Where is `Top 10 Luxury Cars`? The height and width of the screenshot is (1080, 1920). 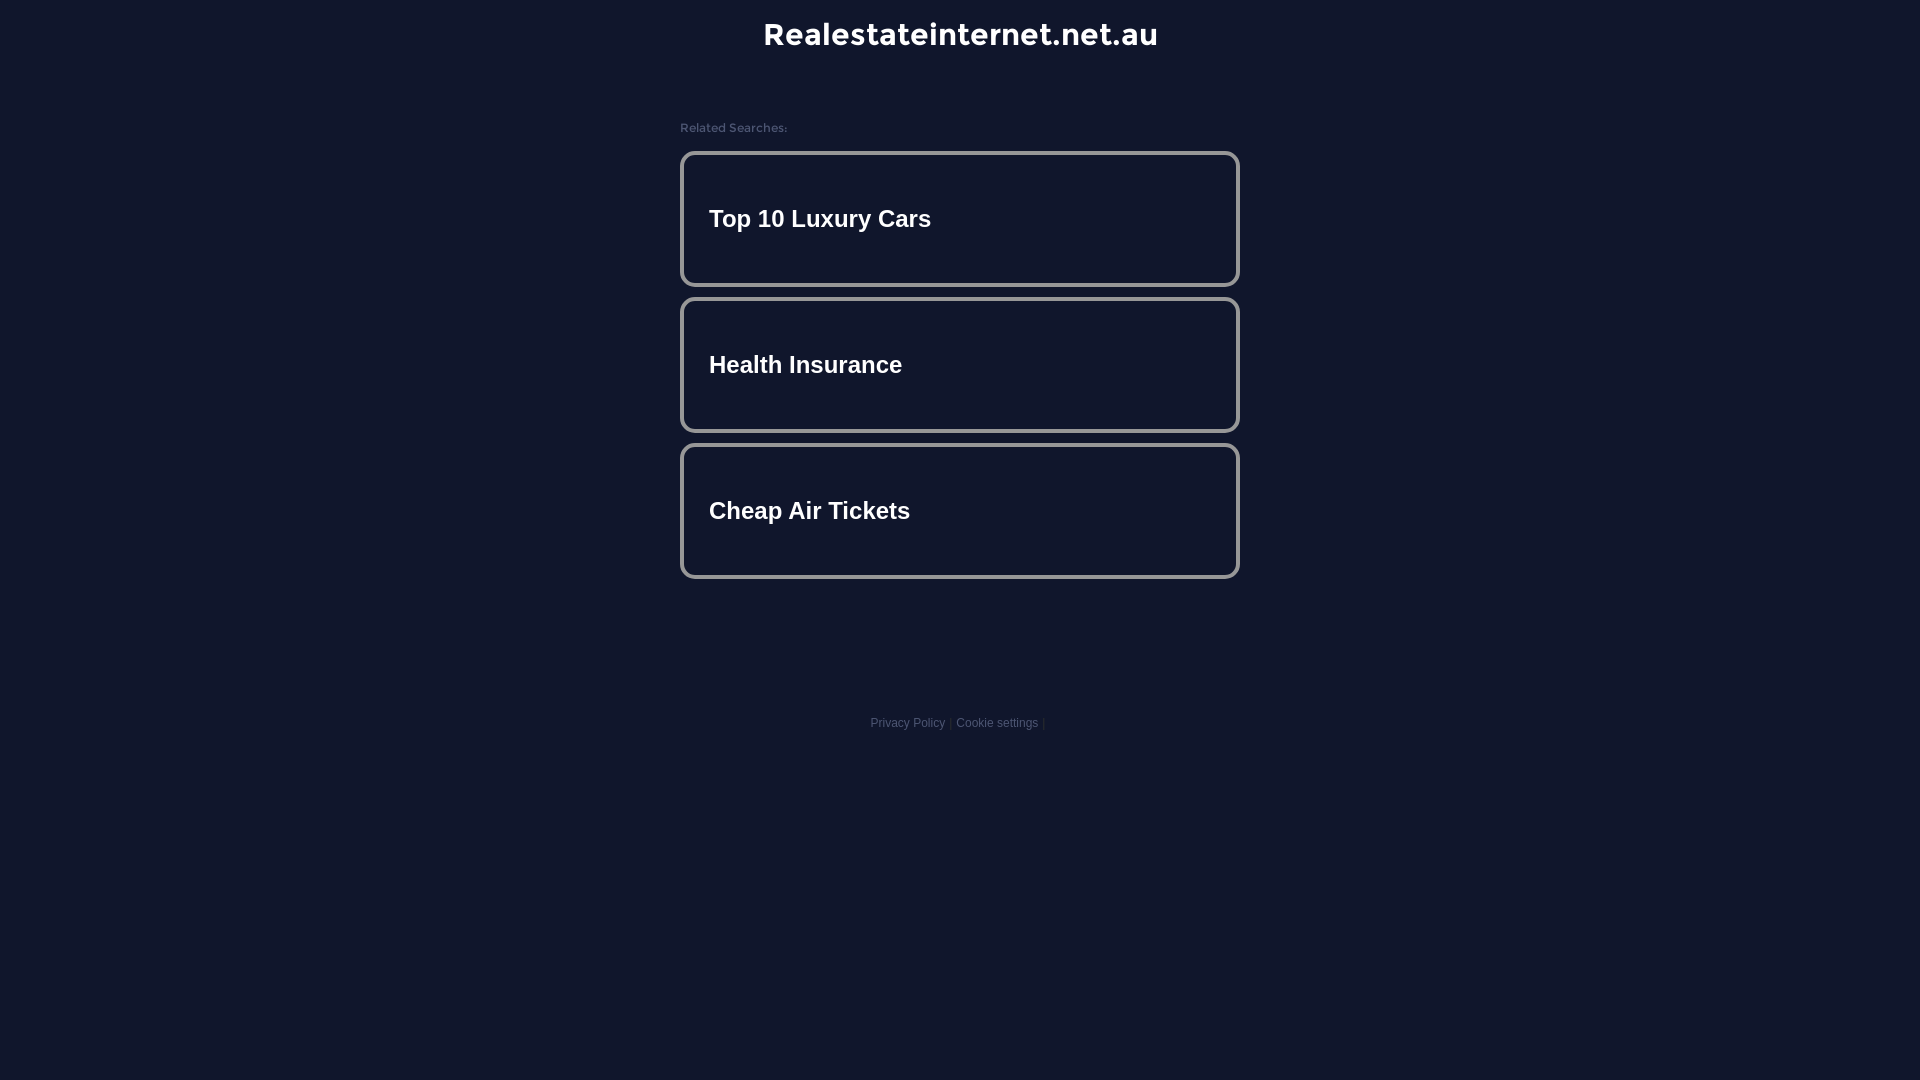 Top 10 Luxury Cars is located at coordinates (960, 219).